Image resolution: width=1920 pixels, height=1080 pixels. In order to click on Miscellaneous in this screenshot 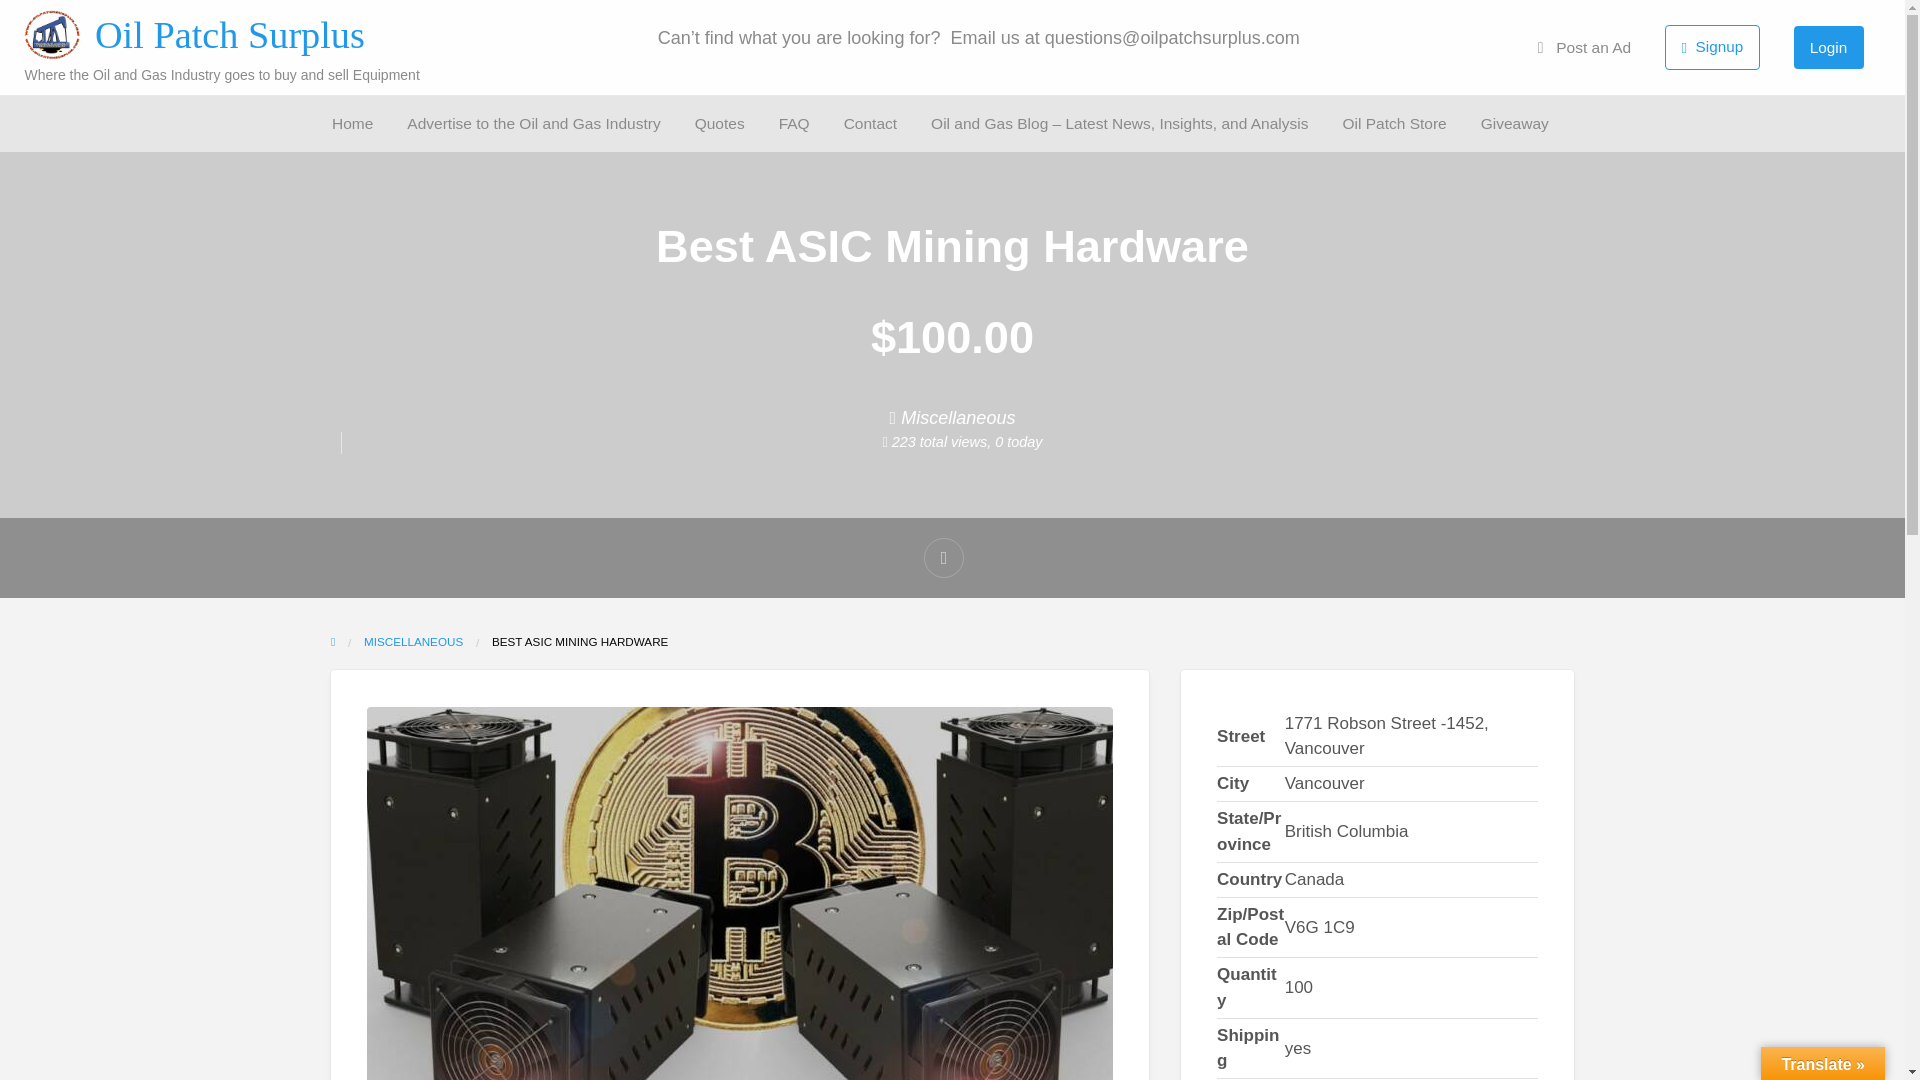, I will do `click(958, 418)`.